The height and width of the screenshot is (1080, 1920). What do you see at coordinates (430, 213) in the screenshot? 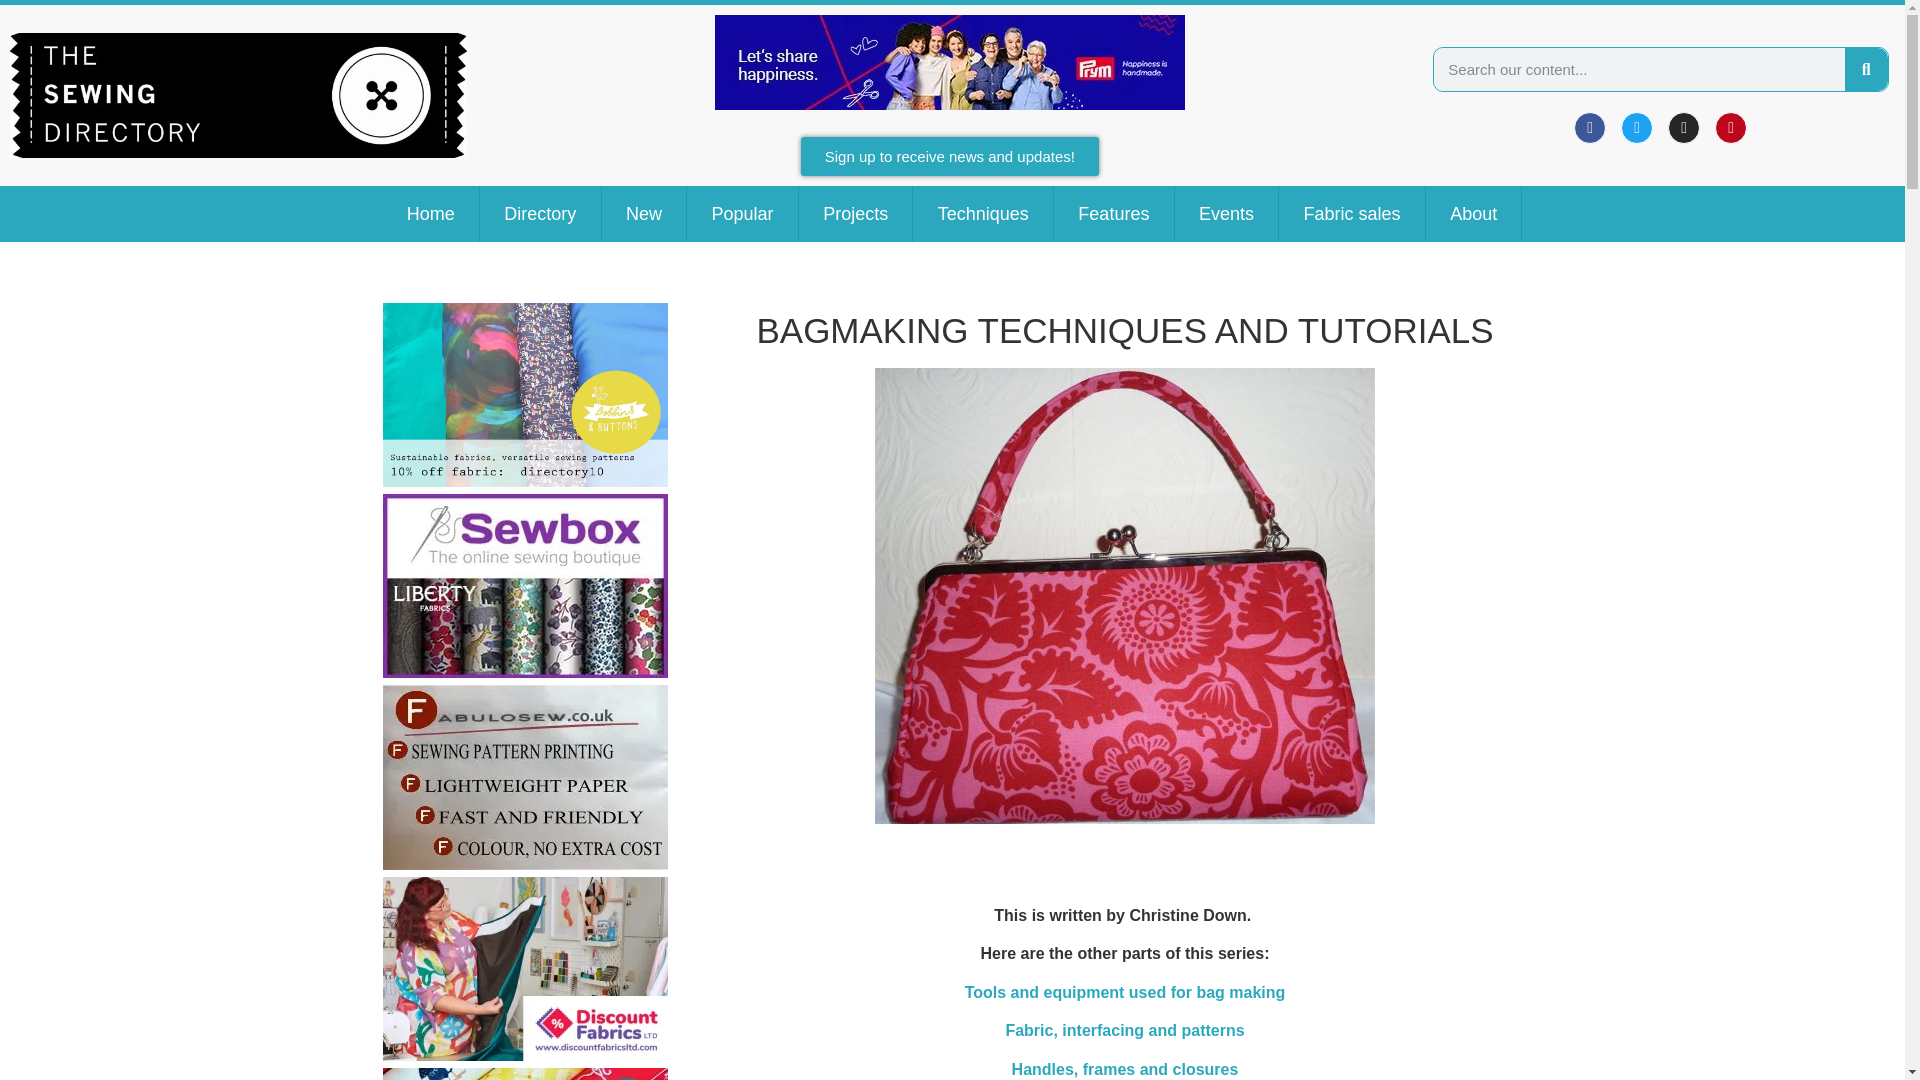
I see `Home` at bounding box center [430, 213].